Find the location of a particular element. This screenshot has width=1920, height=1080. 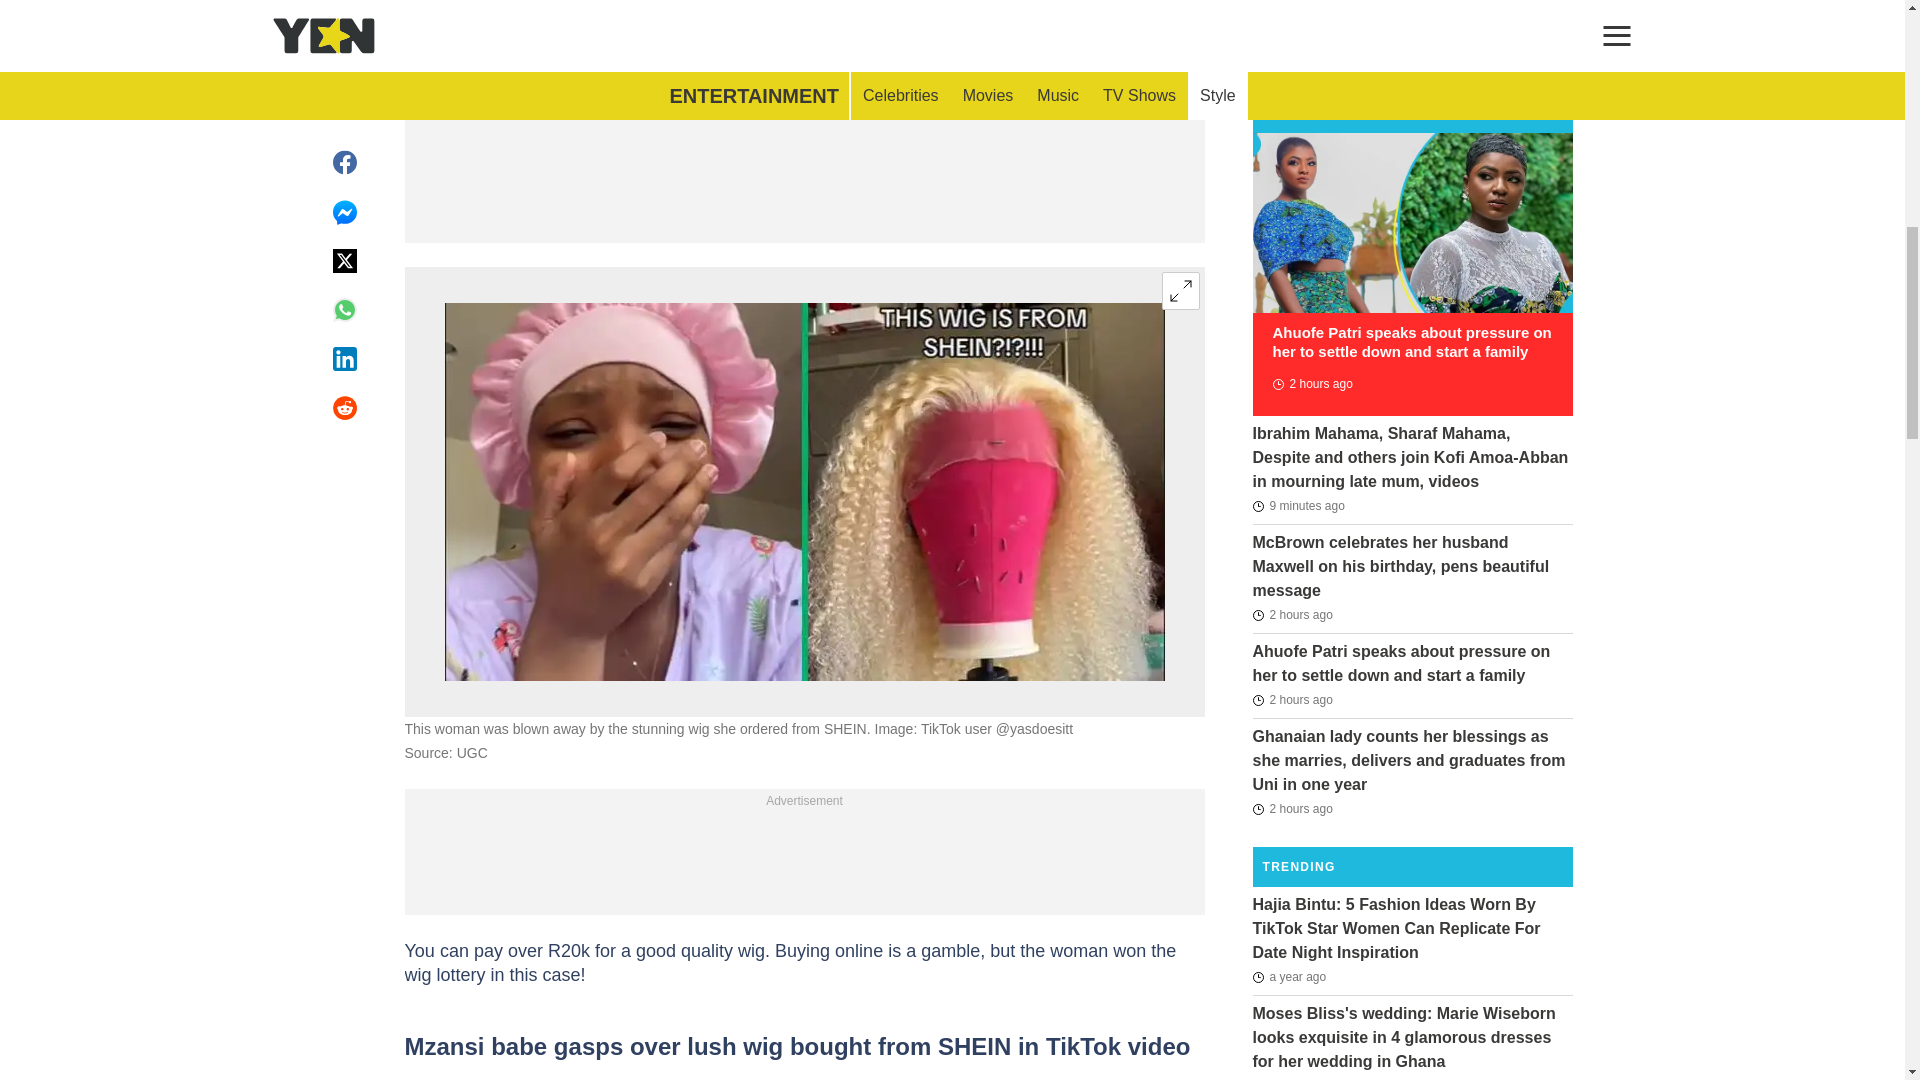

2024-08-03T18:43:05Z is located at coordinates (1311, 384).